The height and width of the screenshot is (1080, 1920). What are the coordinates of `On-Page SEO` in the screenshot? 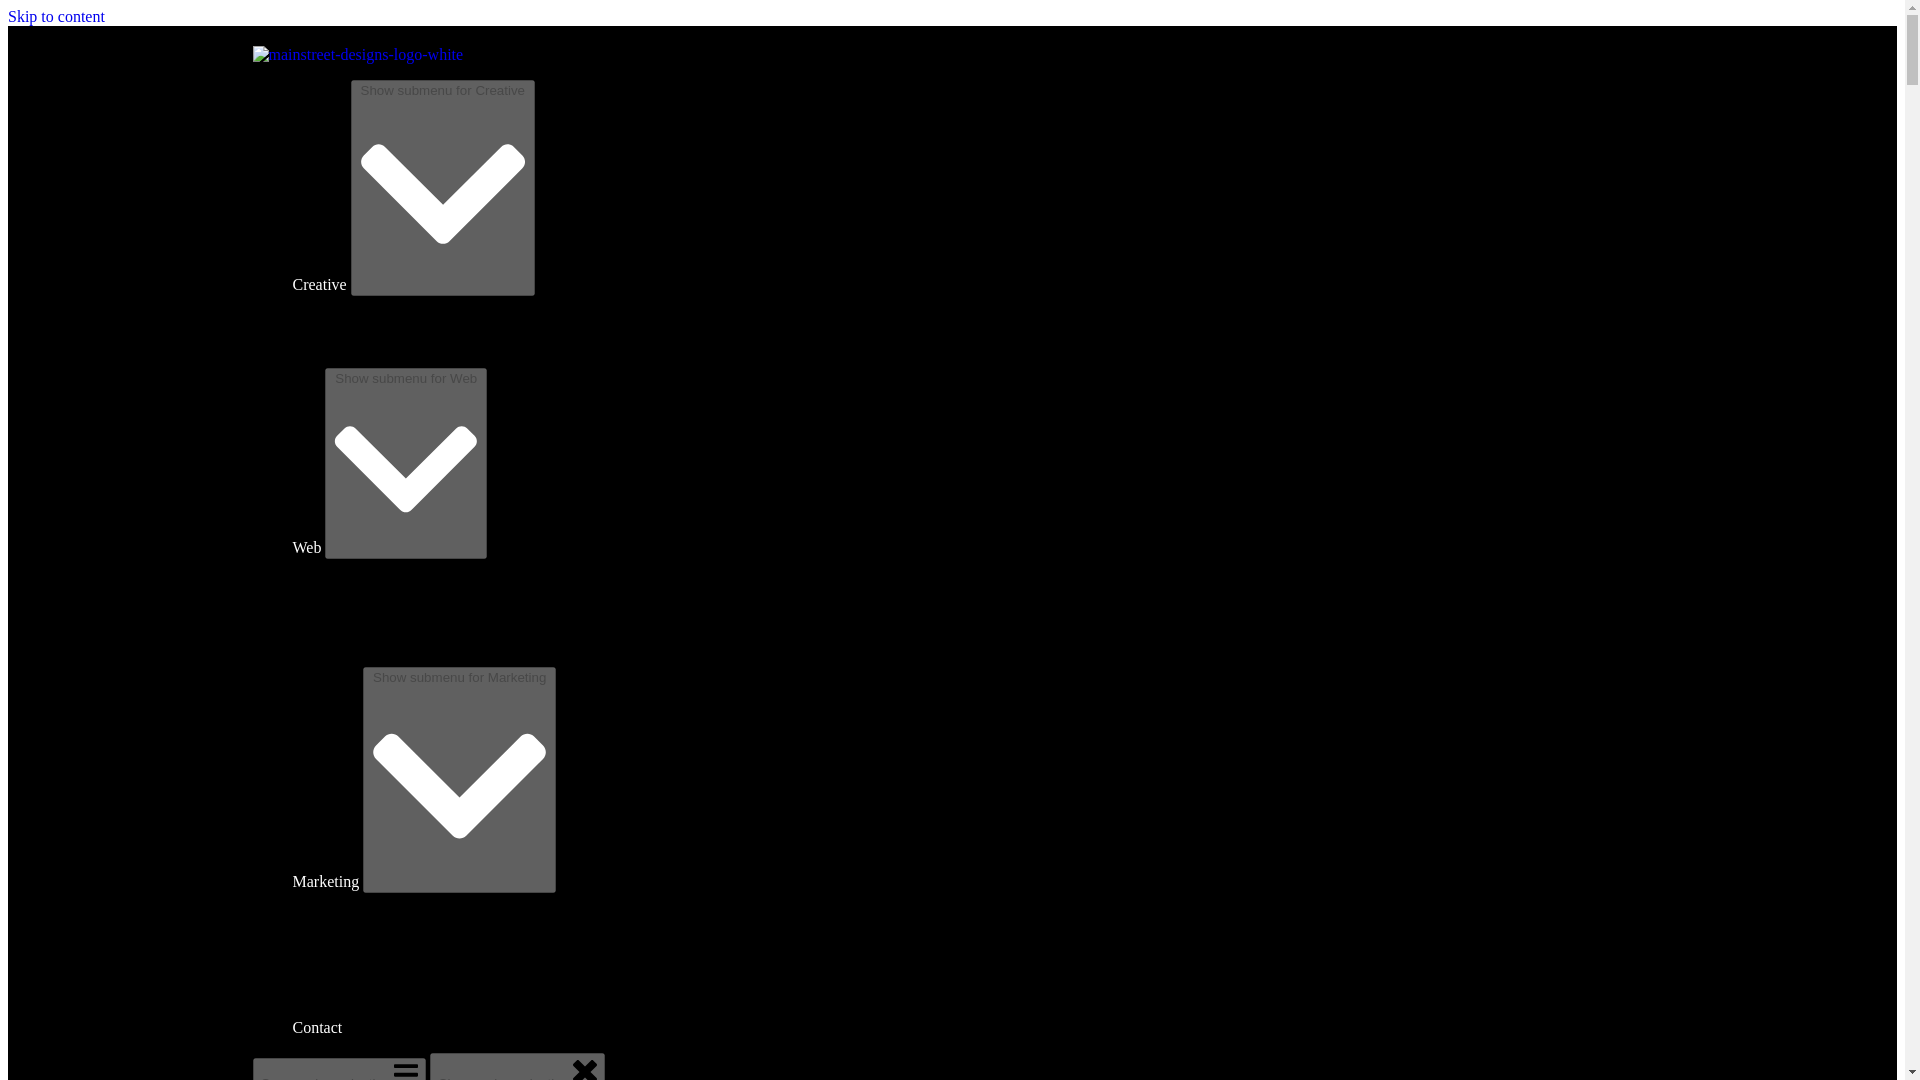 It's located at (377, 937).